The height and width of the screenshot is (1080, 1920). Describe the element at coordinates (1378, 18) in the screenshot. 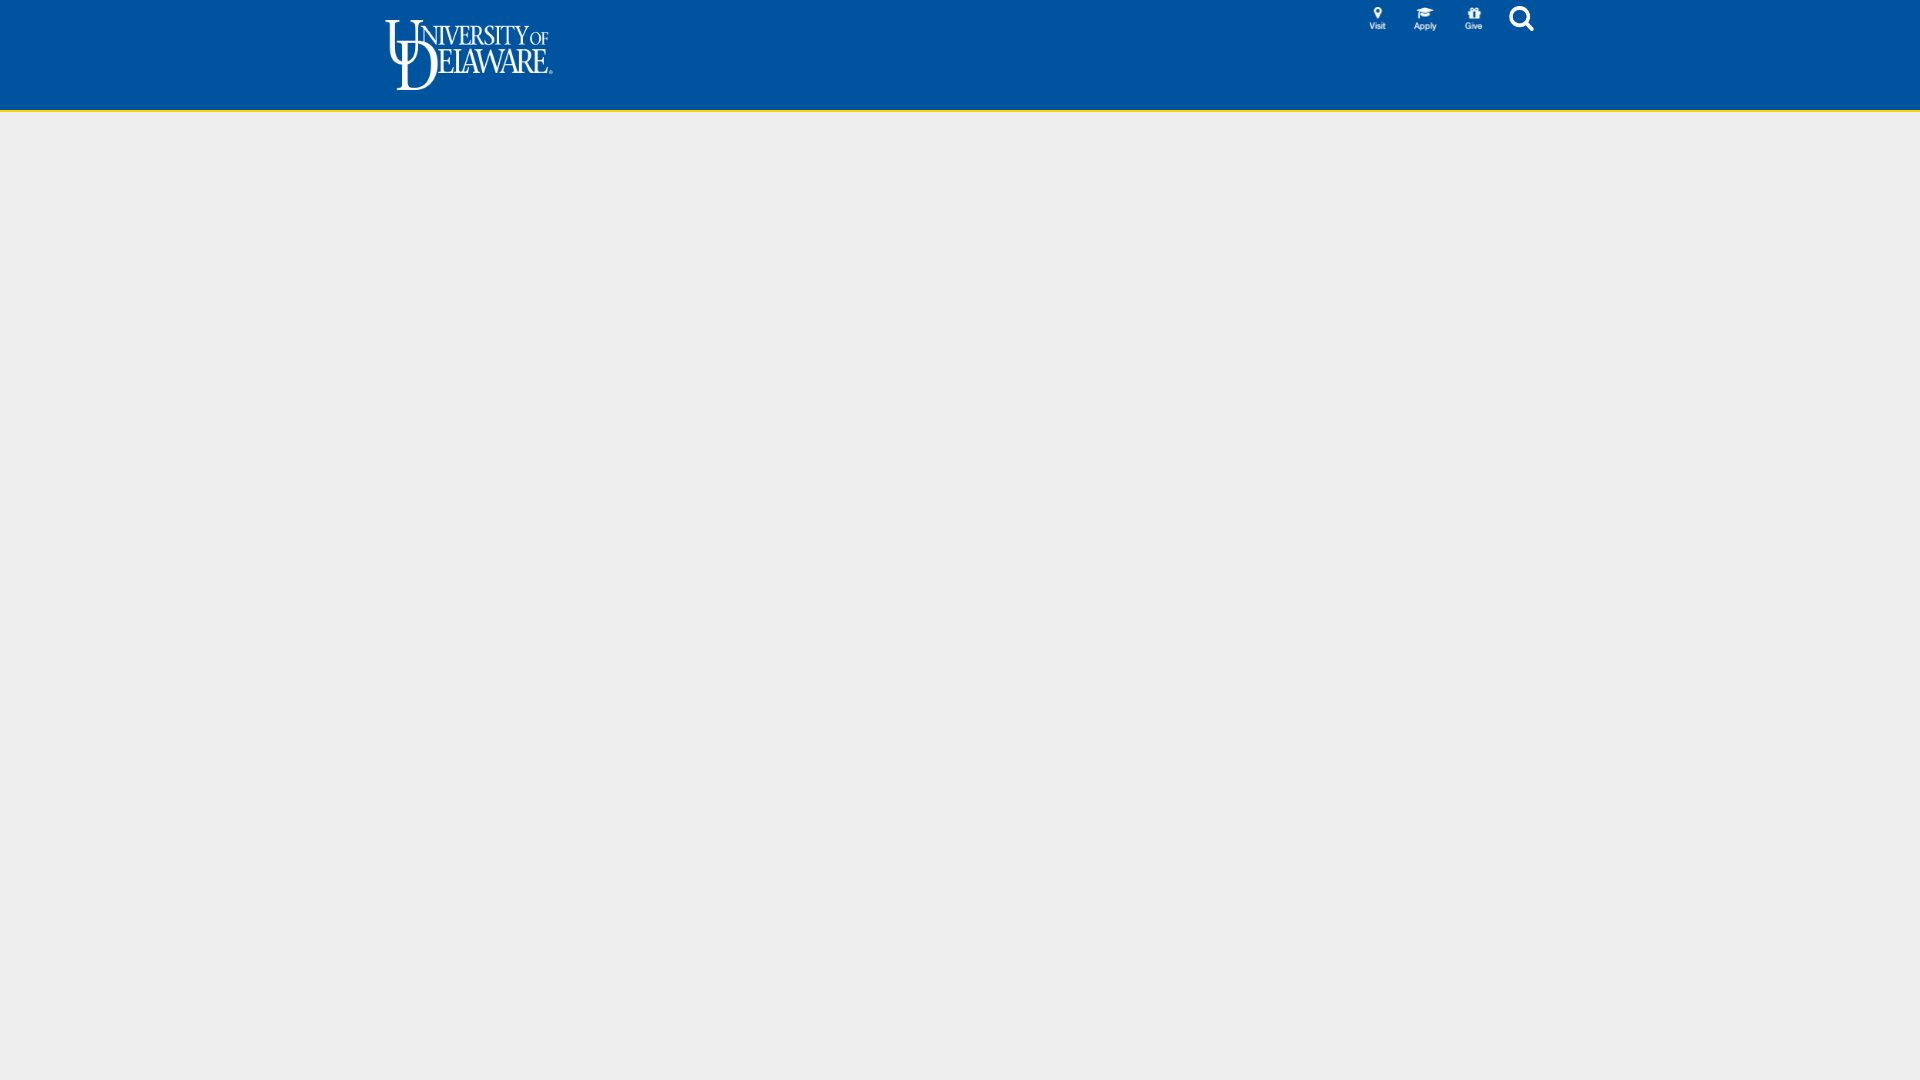

I see `Visit` at that location.